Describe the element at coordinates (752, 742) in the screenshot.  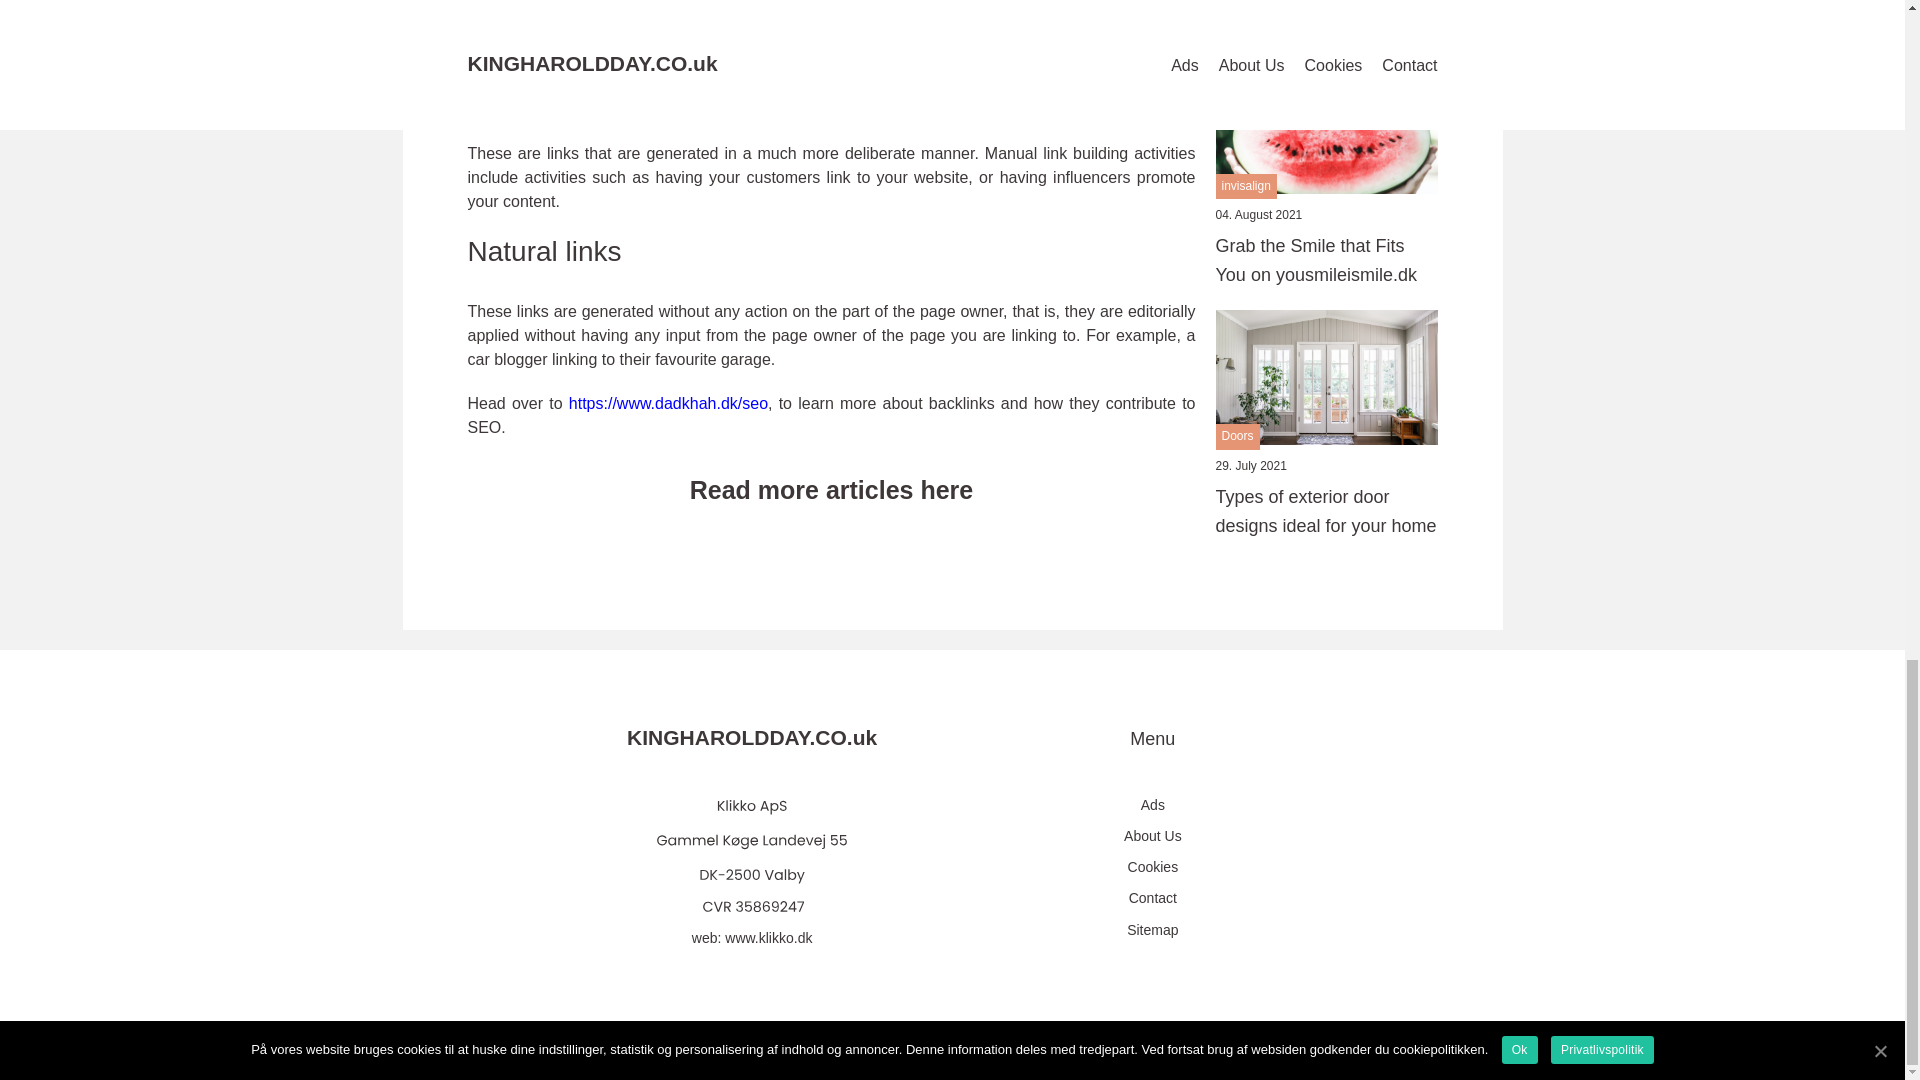
I see `KINGHAROLDDAY.CO.uk` at that location.